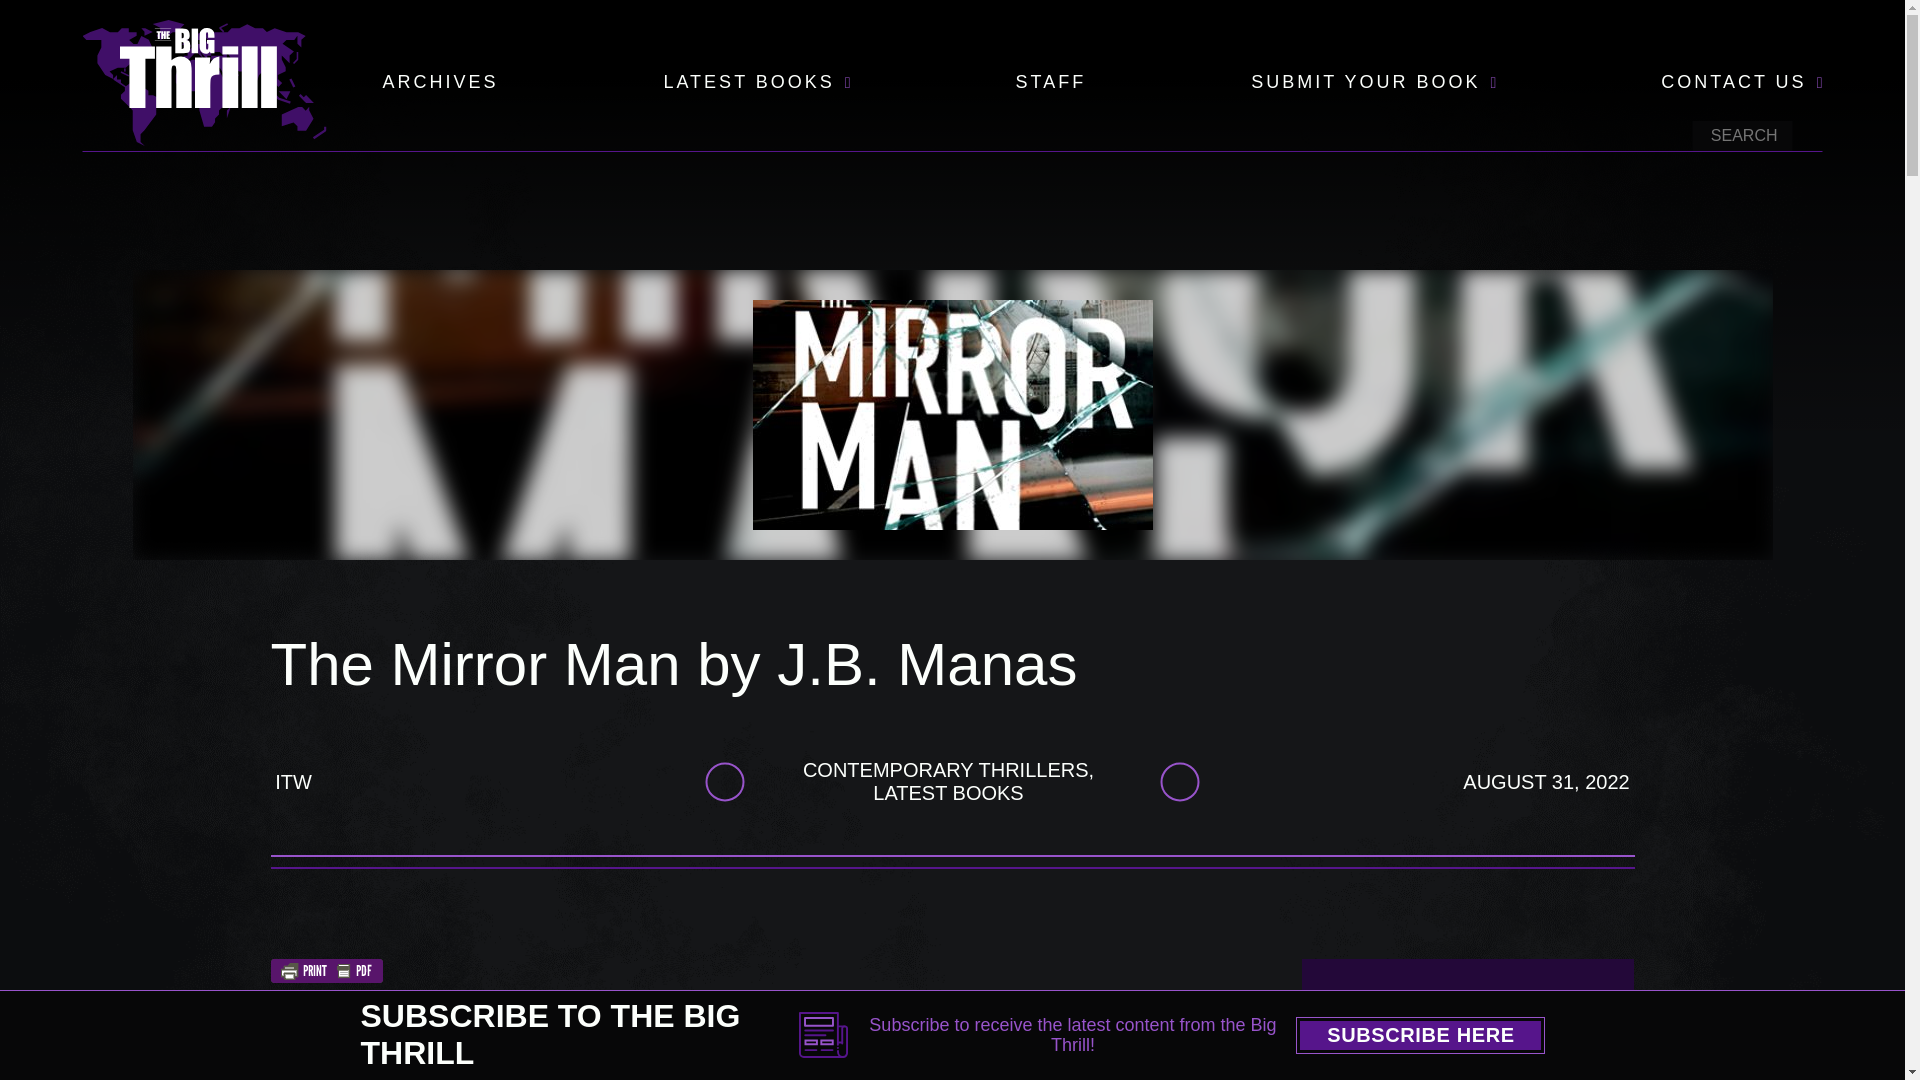 This screenshot has width=1920, height=1080. I want to click on STAFF, so click(1050, 83).